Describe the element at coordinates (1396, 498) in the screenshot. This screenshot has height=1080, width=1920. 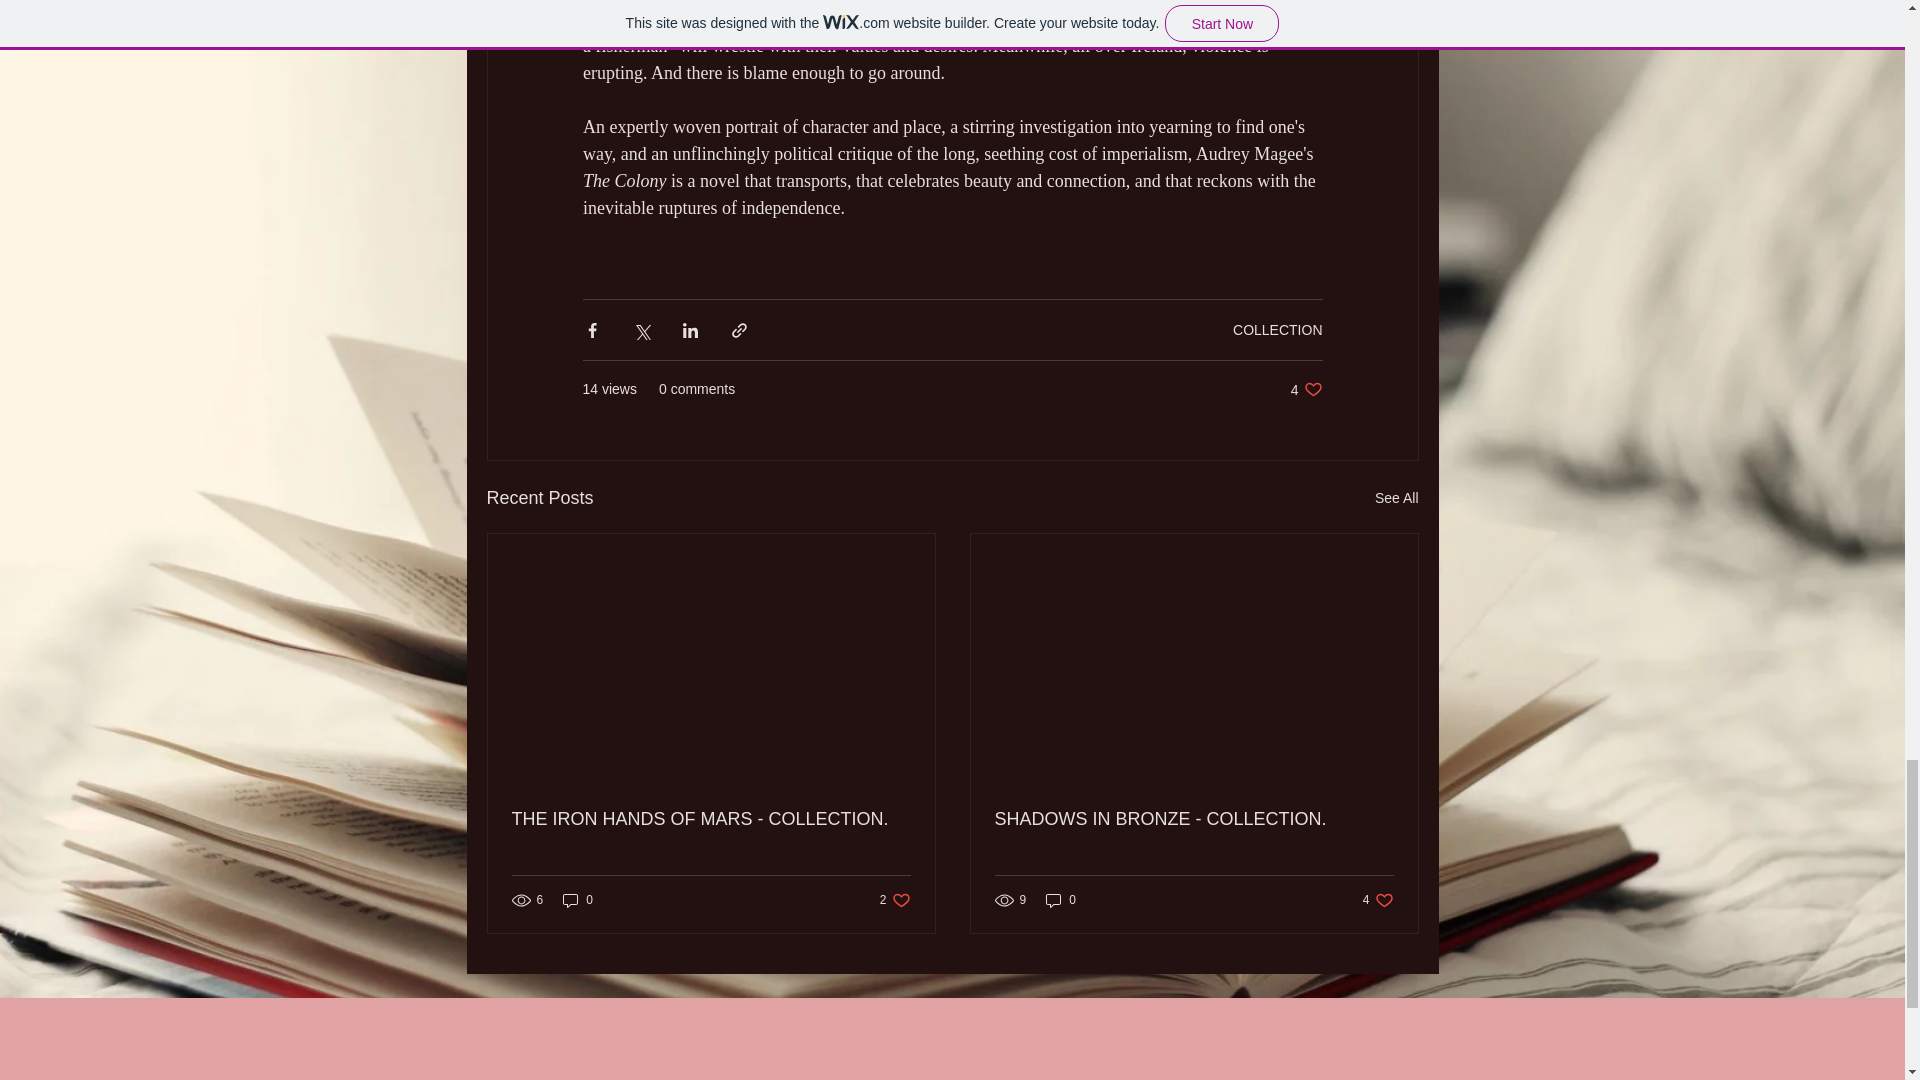
I see `See All` at that location.